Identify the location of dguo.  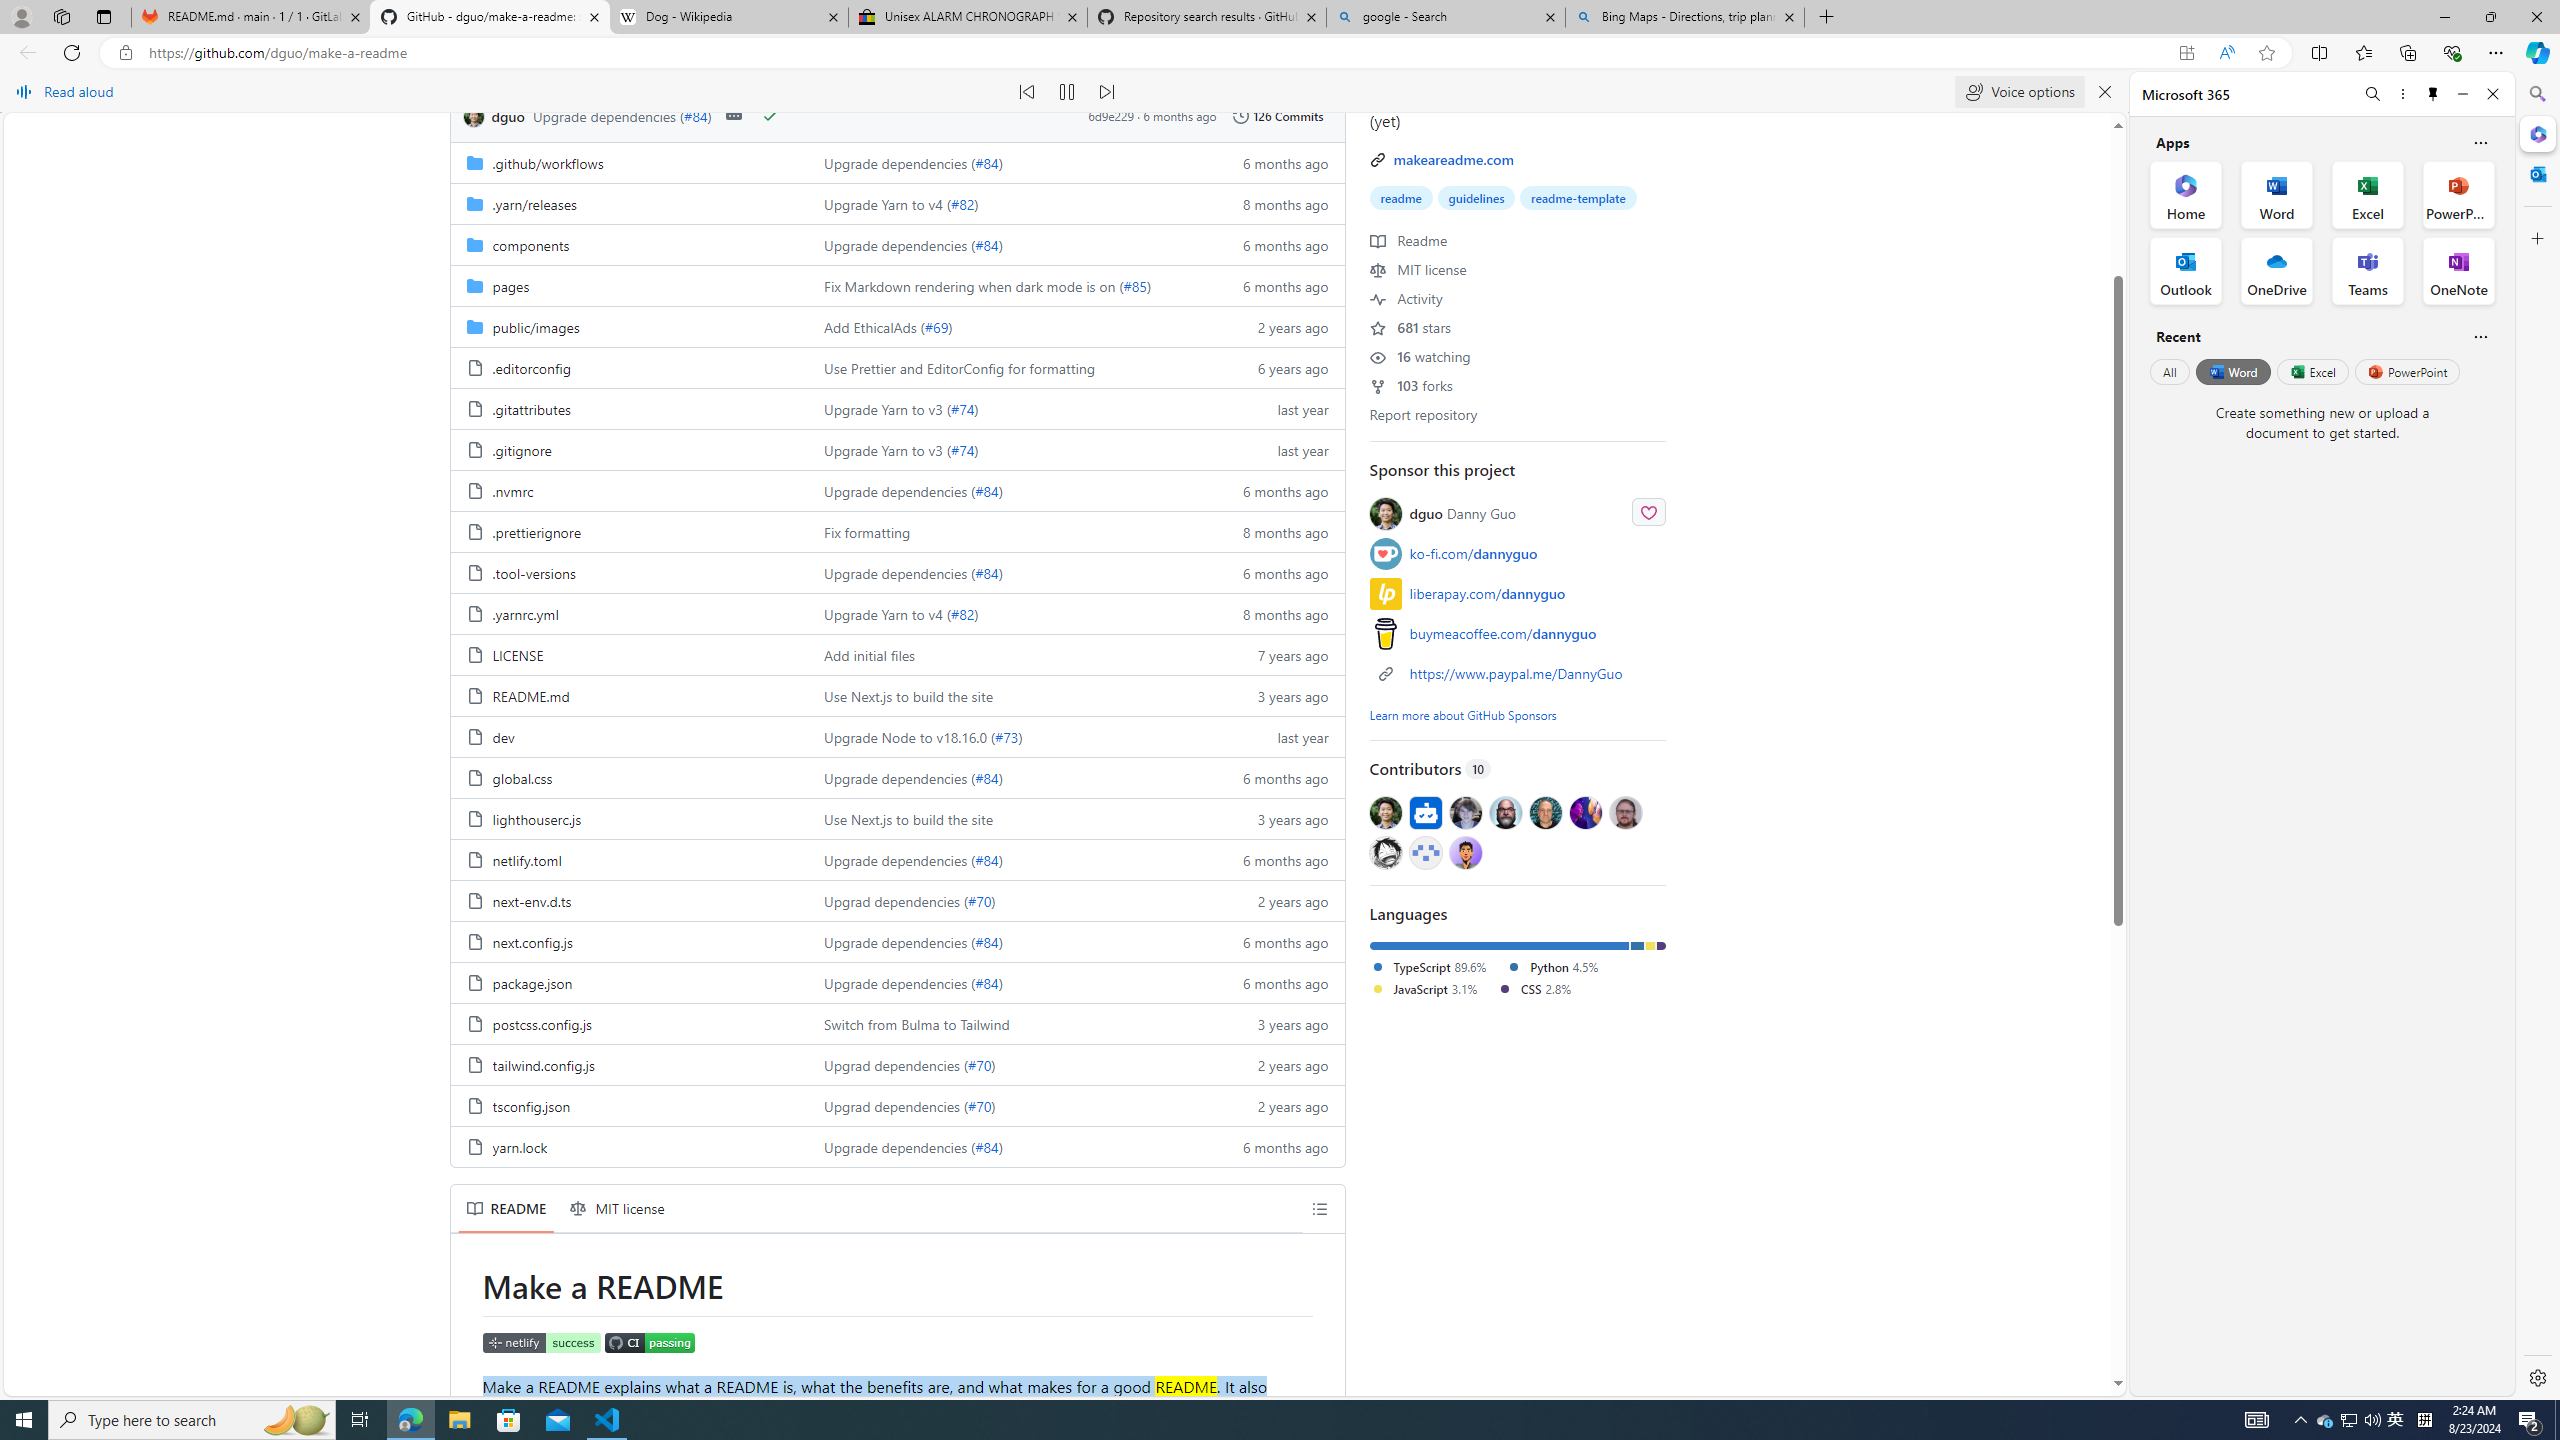
(473, 116).